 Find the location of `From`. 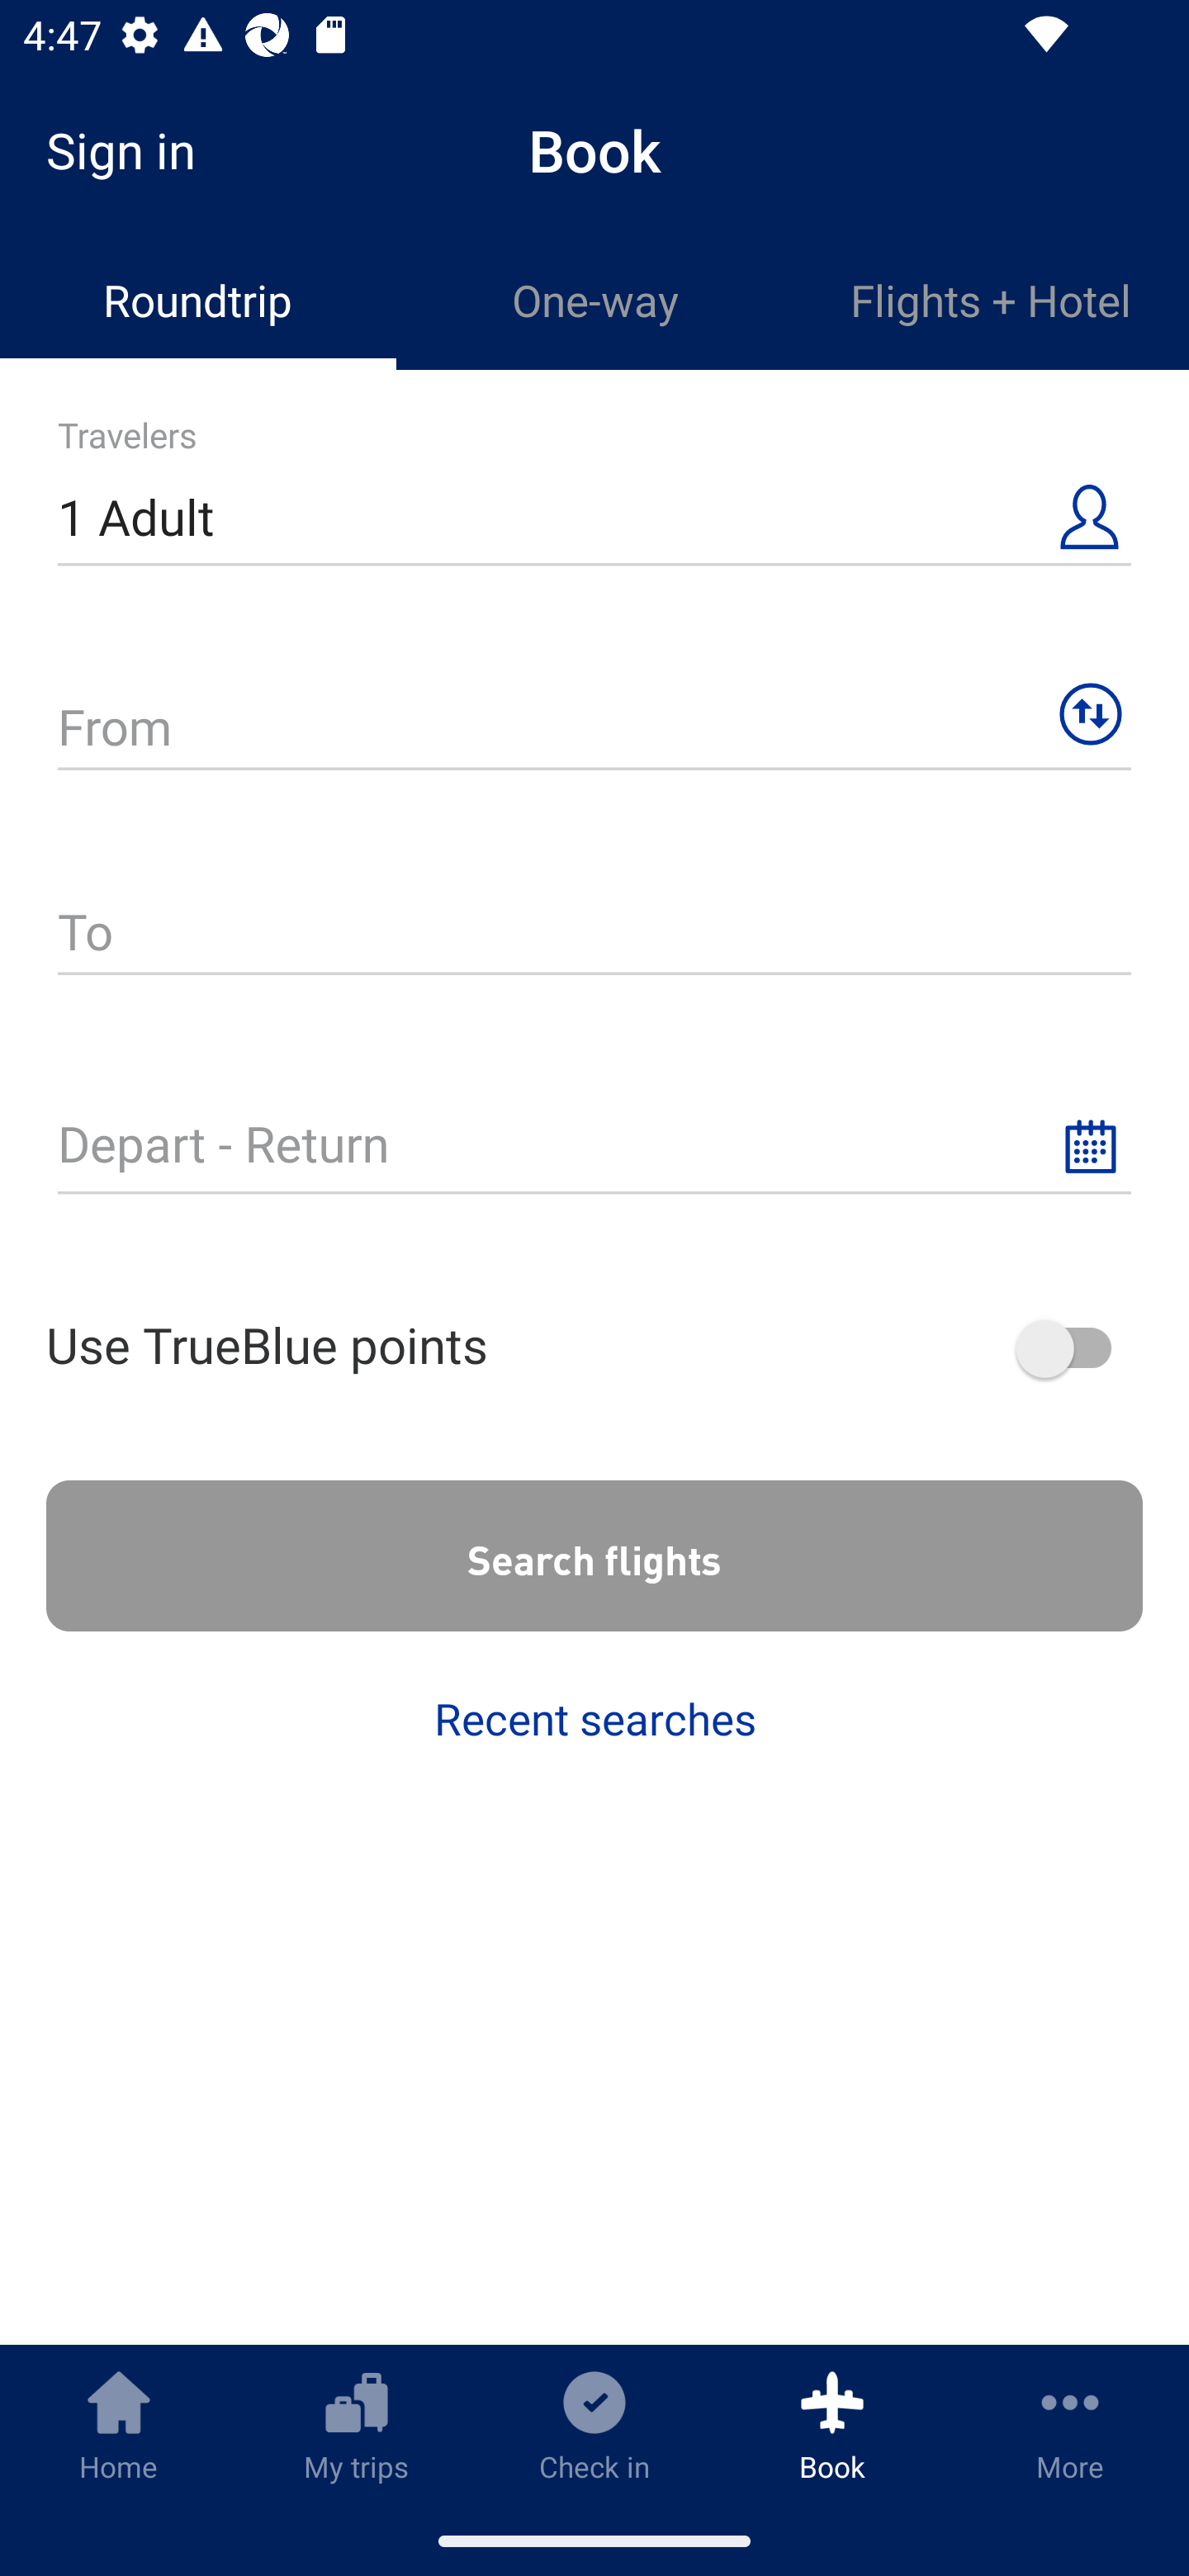

From is located at coordinates (594, 713).